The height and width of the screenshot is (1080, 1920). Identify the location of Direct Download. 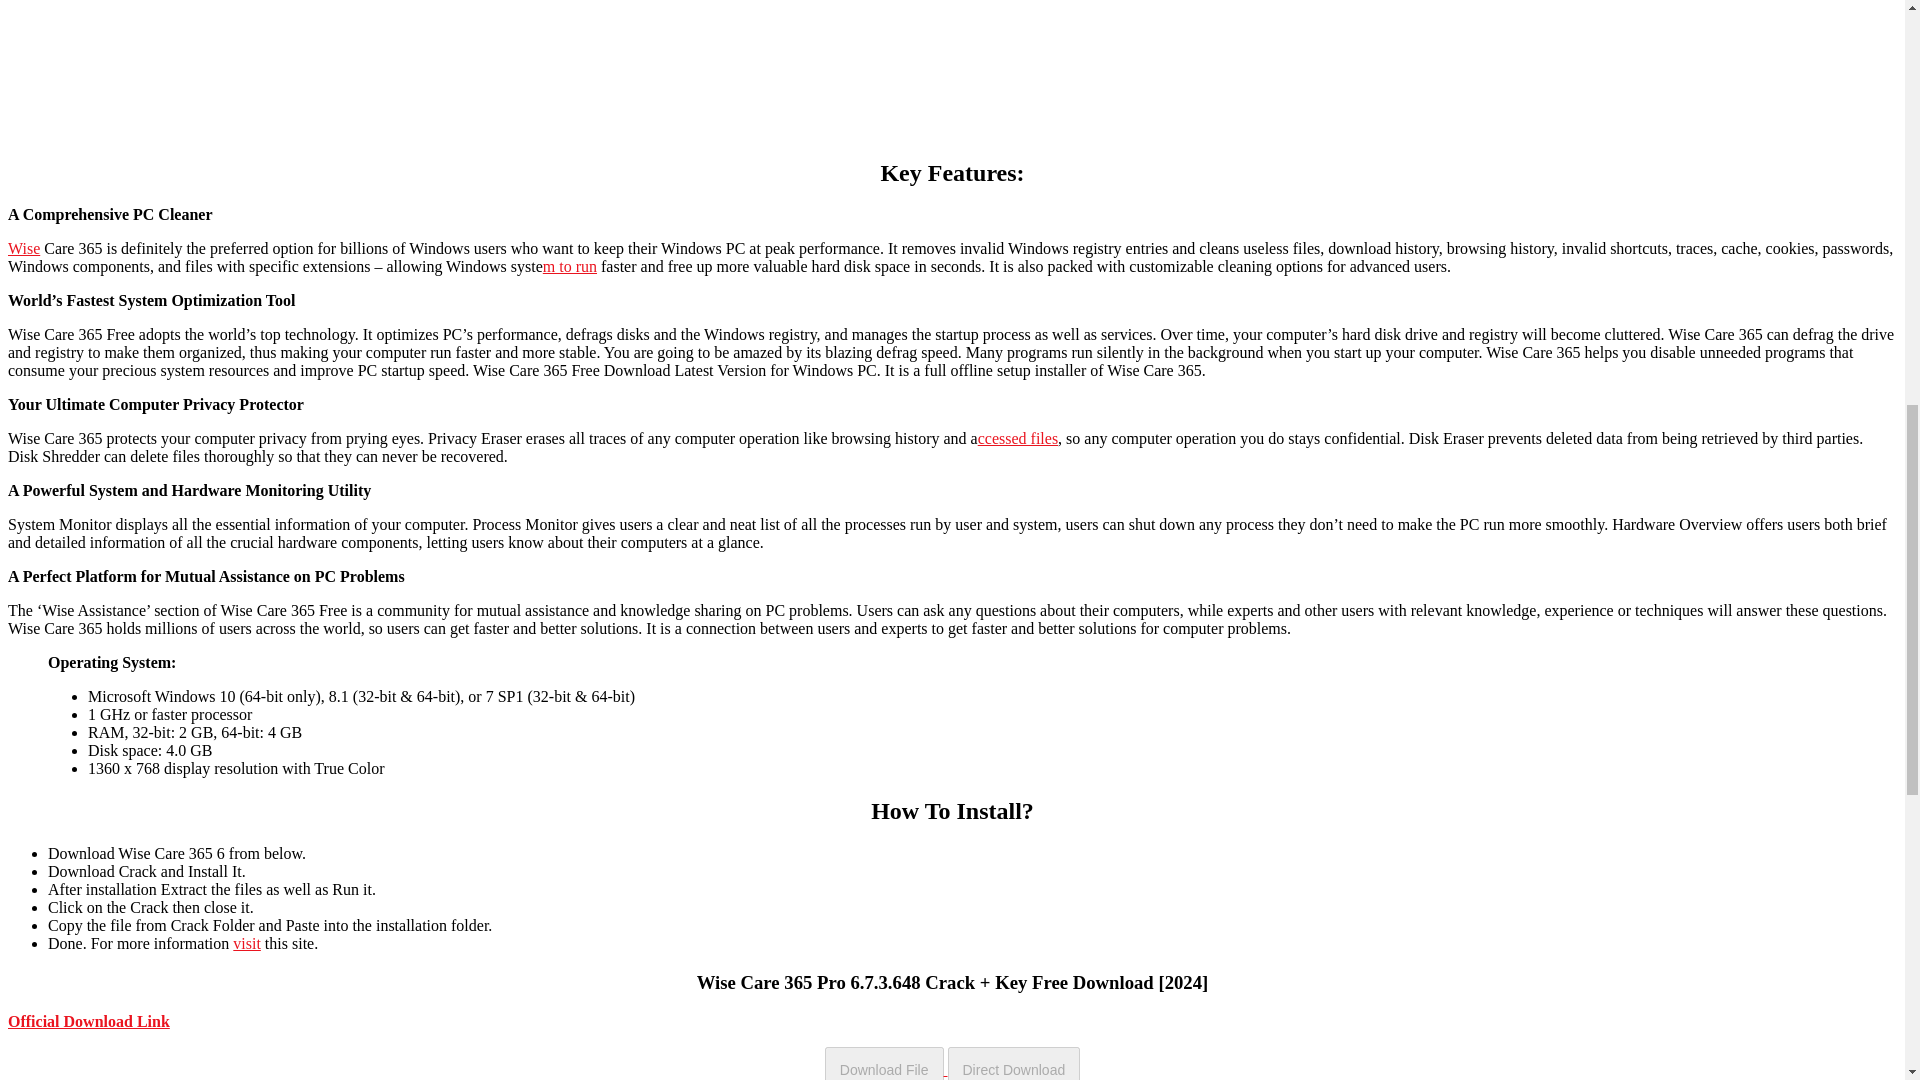
(1014, 1063).